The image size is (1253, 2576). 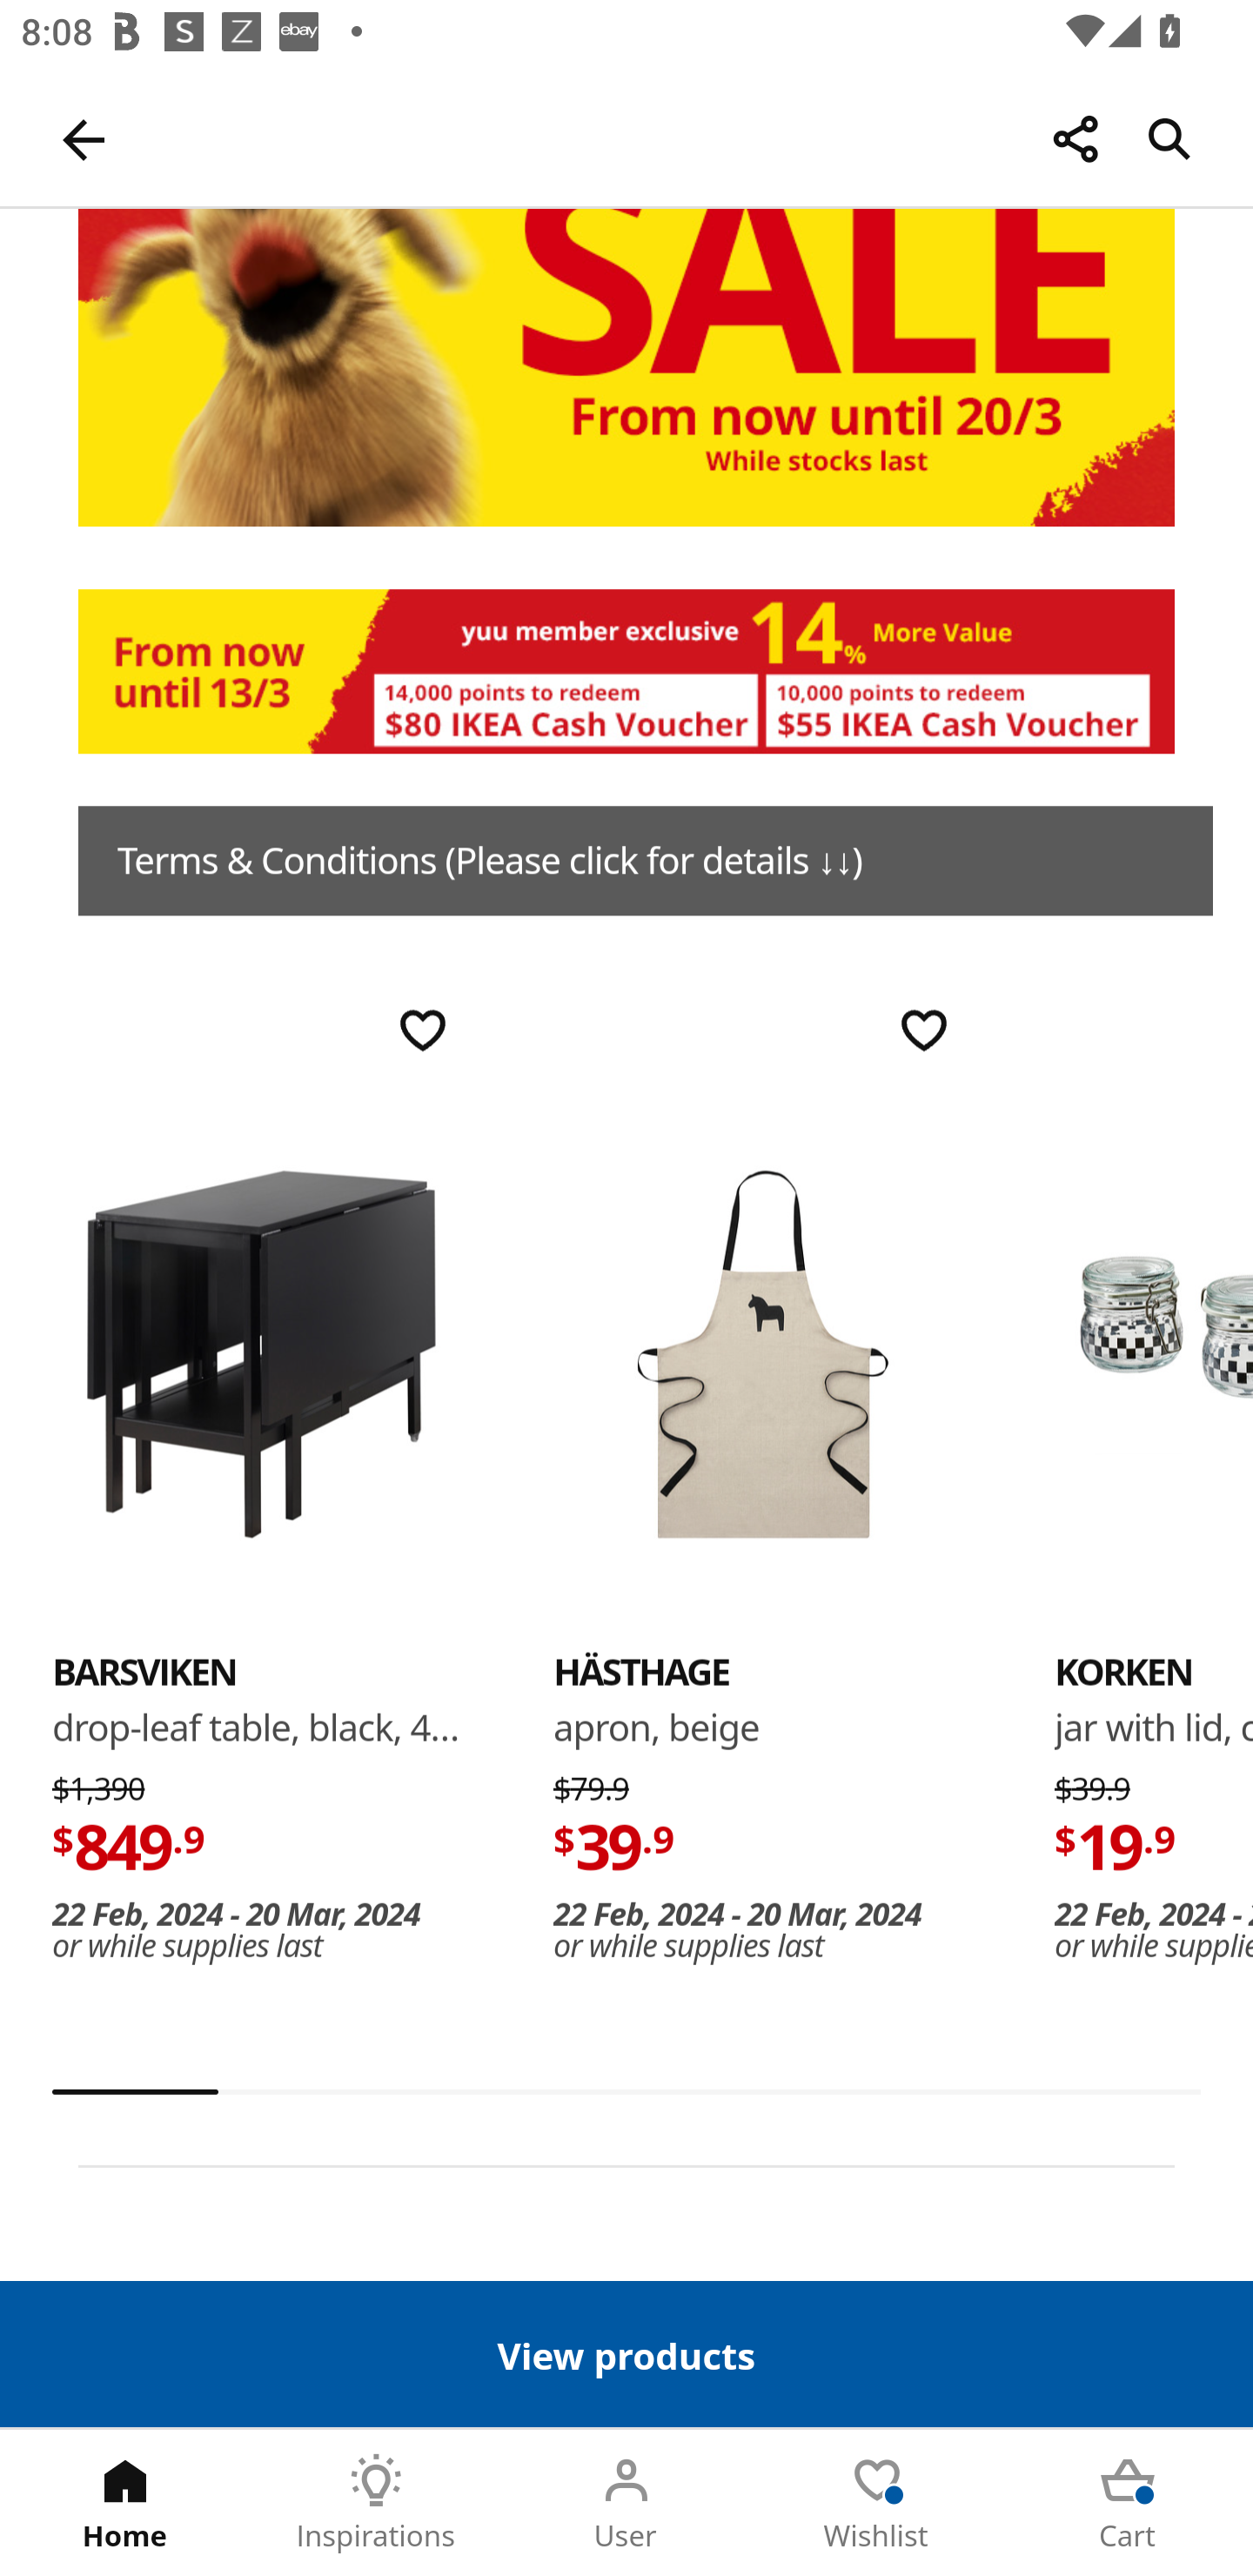 I want to click on BARSVIKEN, so click(x=261, y=1353).